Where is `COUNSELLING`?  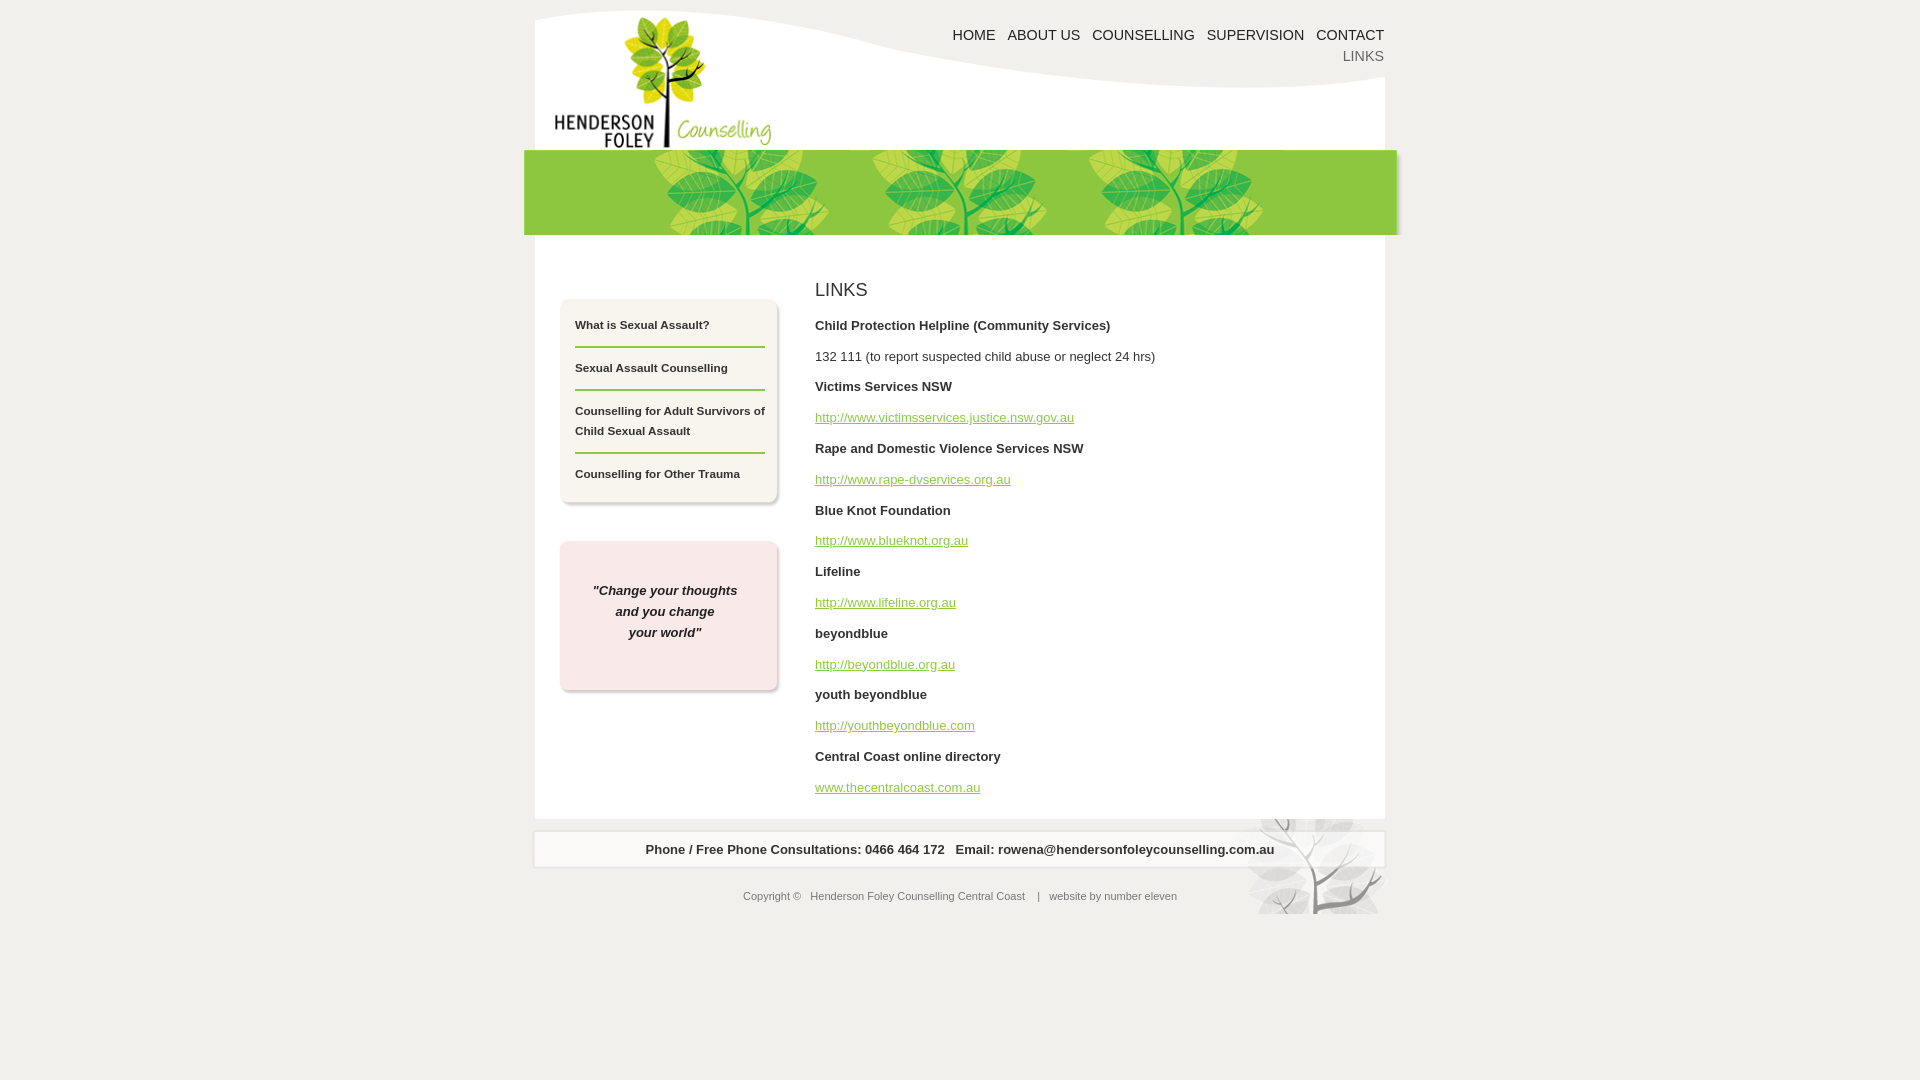 COUNSELLING is located at coordinates (1144, 35).